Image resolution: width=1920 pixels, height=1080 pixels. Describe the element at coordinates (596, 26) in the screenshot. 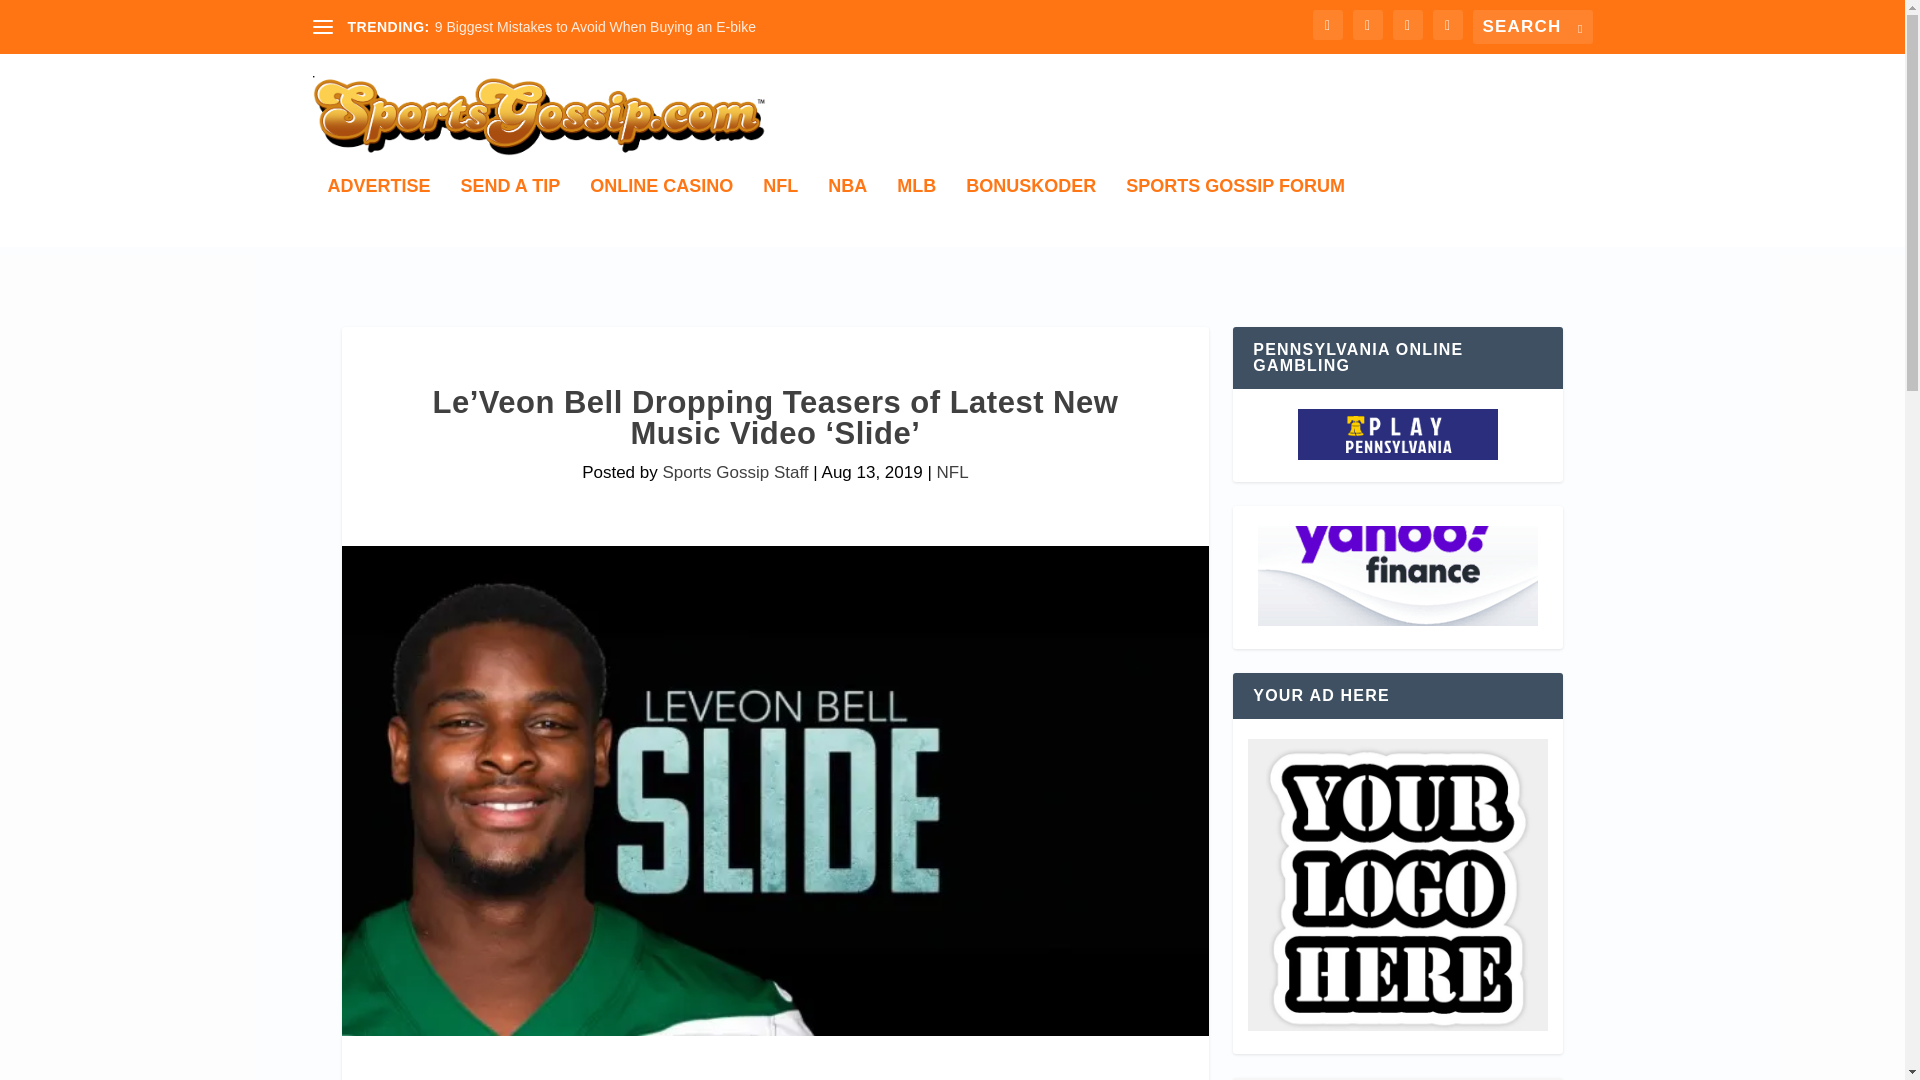

I see `9 Biggest Mistakes to Avoid When Buying an E-bike` at that location.